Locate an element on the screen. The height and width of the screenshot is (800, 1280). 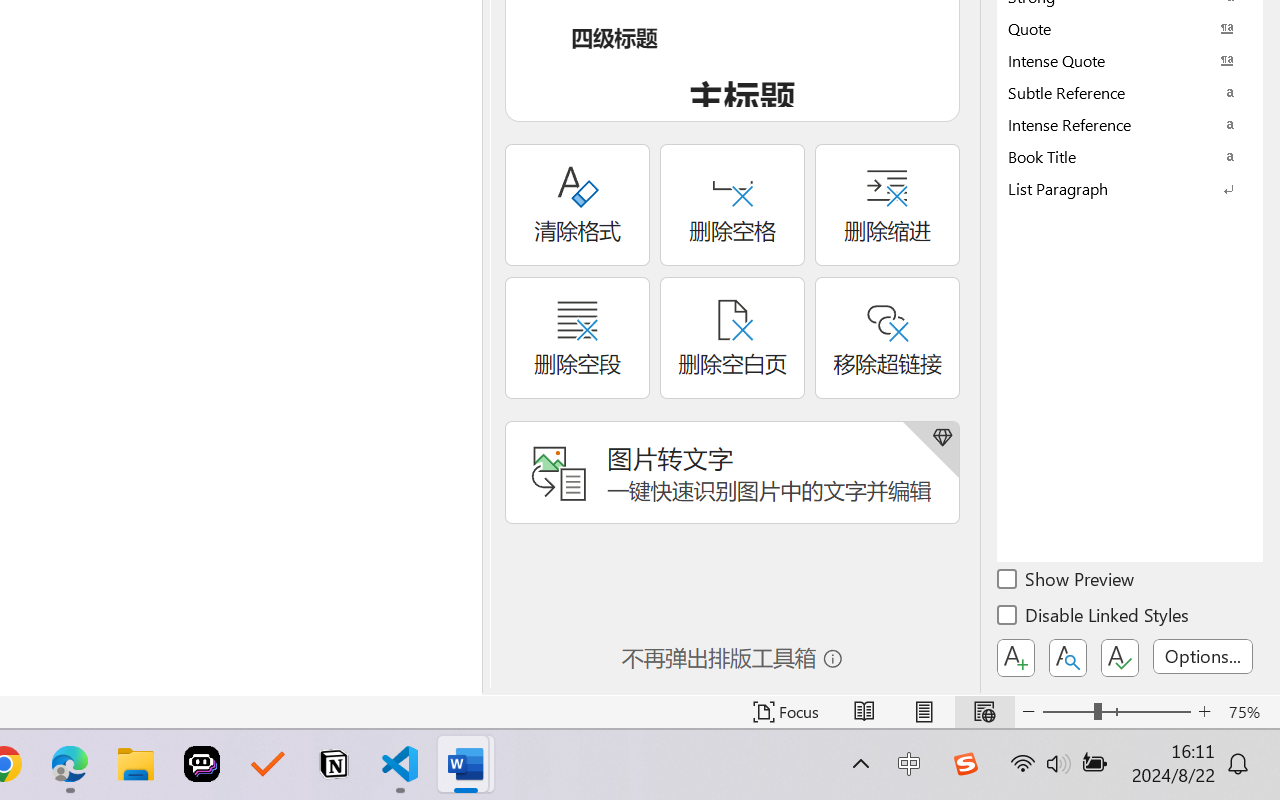
Disable Linked Styles is located at coordinates (1094, 618).